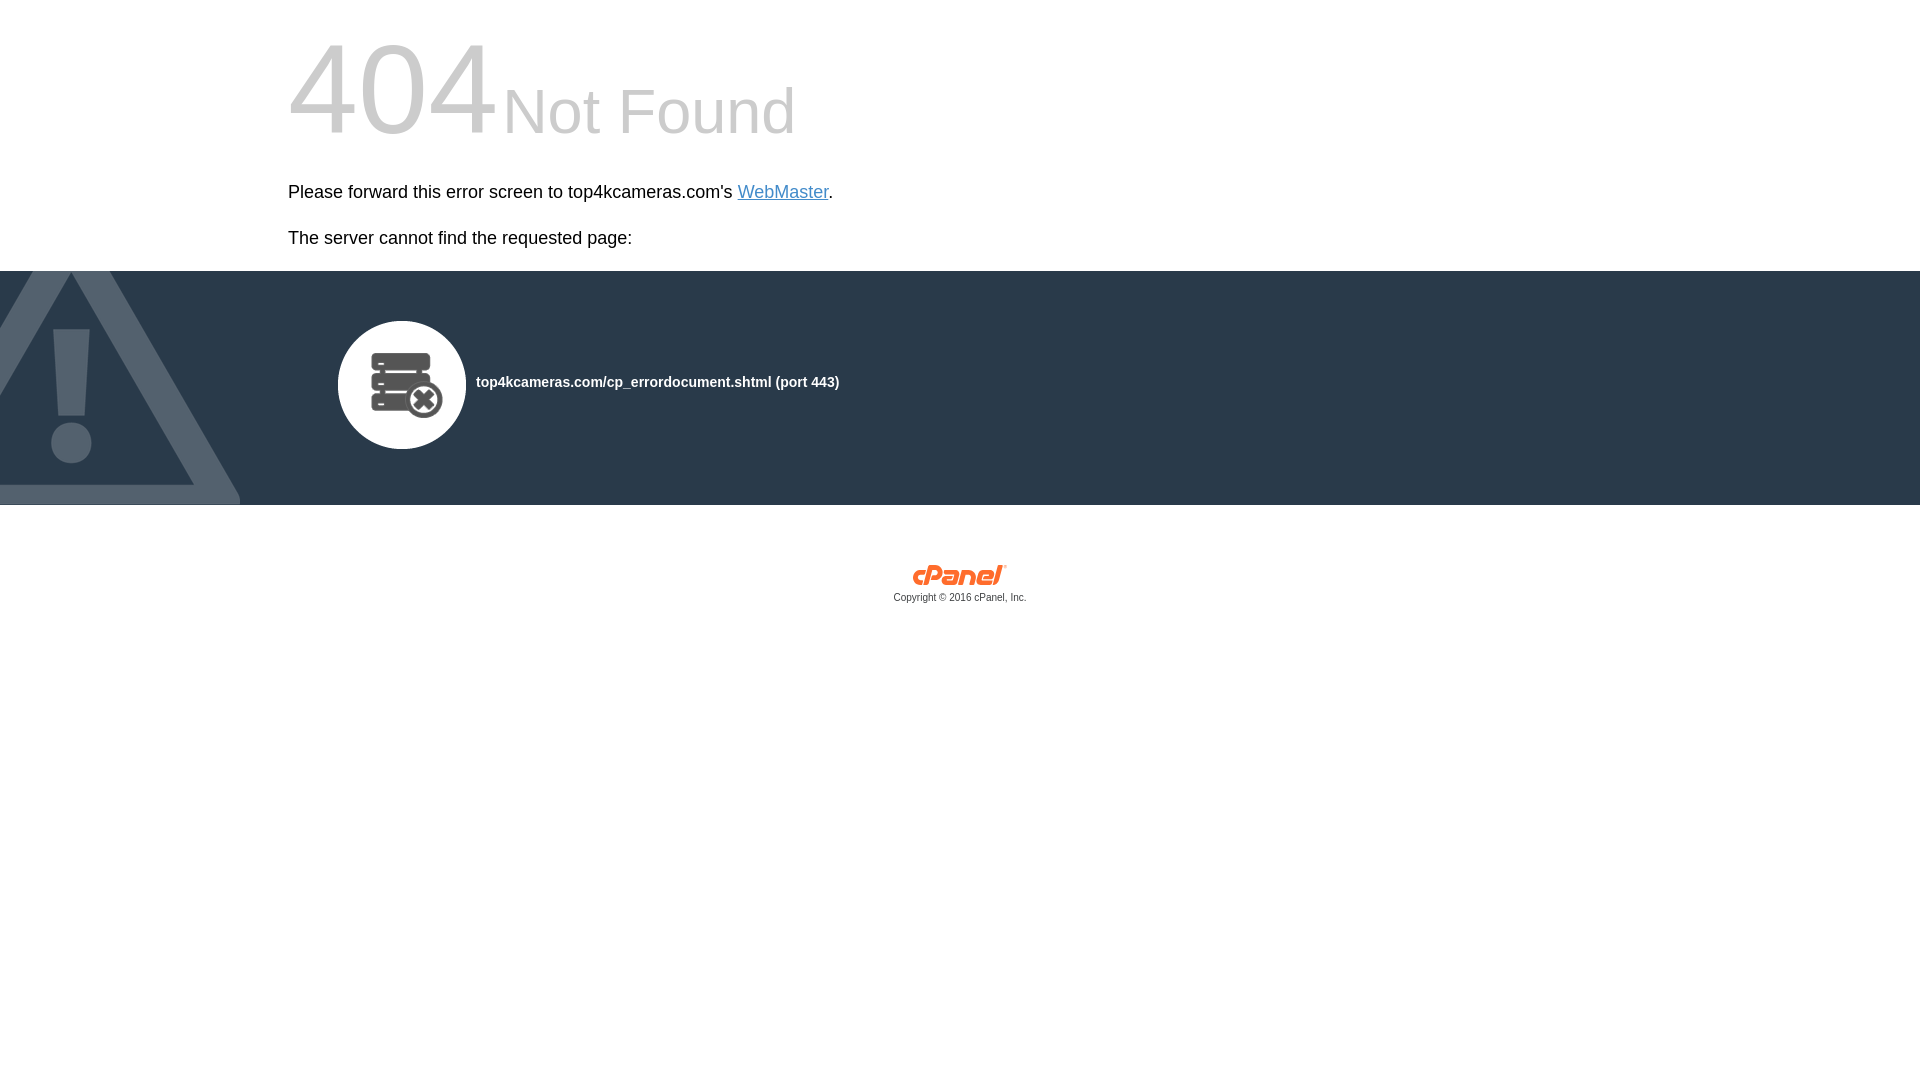 The image size is (1920, 1080). Describe the element at coordinates (960, 588) in the screenshot. I see `cPanel, Inc.` at that location.